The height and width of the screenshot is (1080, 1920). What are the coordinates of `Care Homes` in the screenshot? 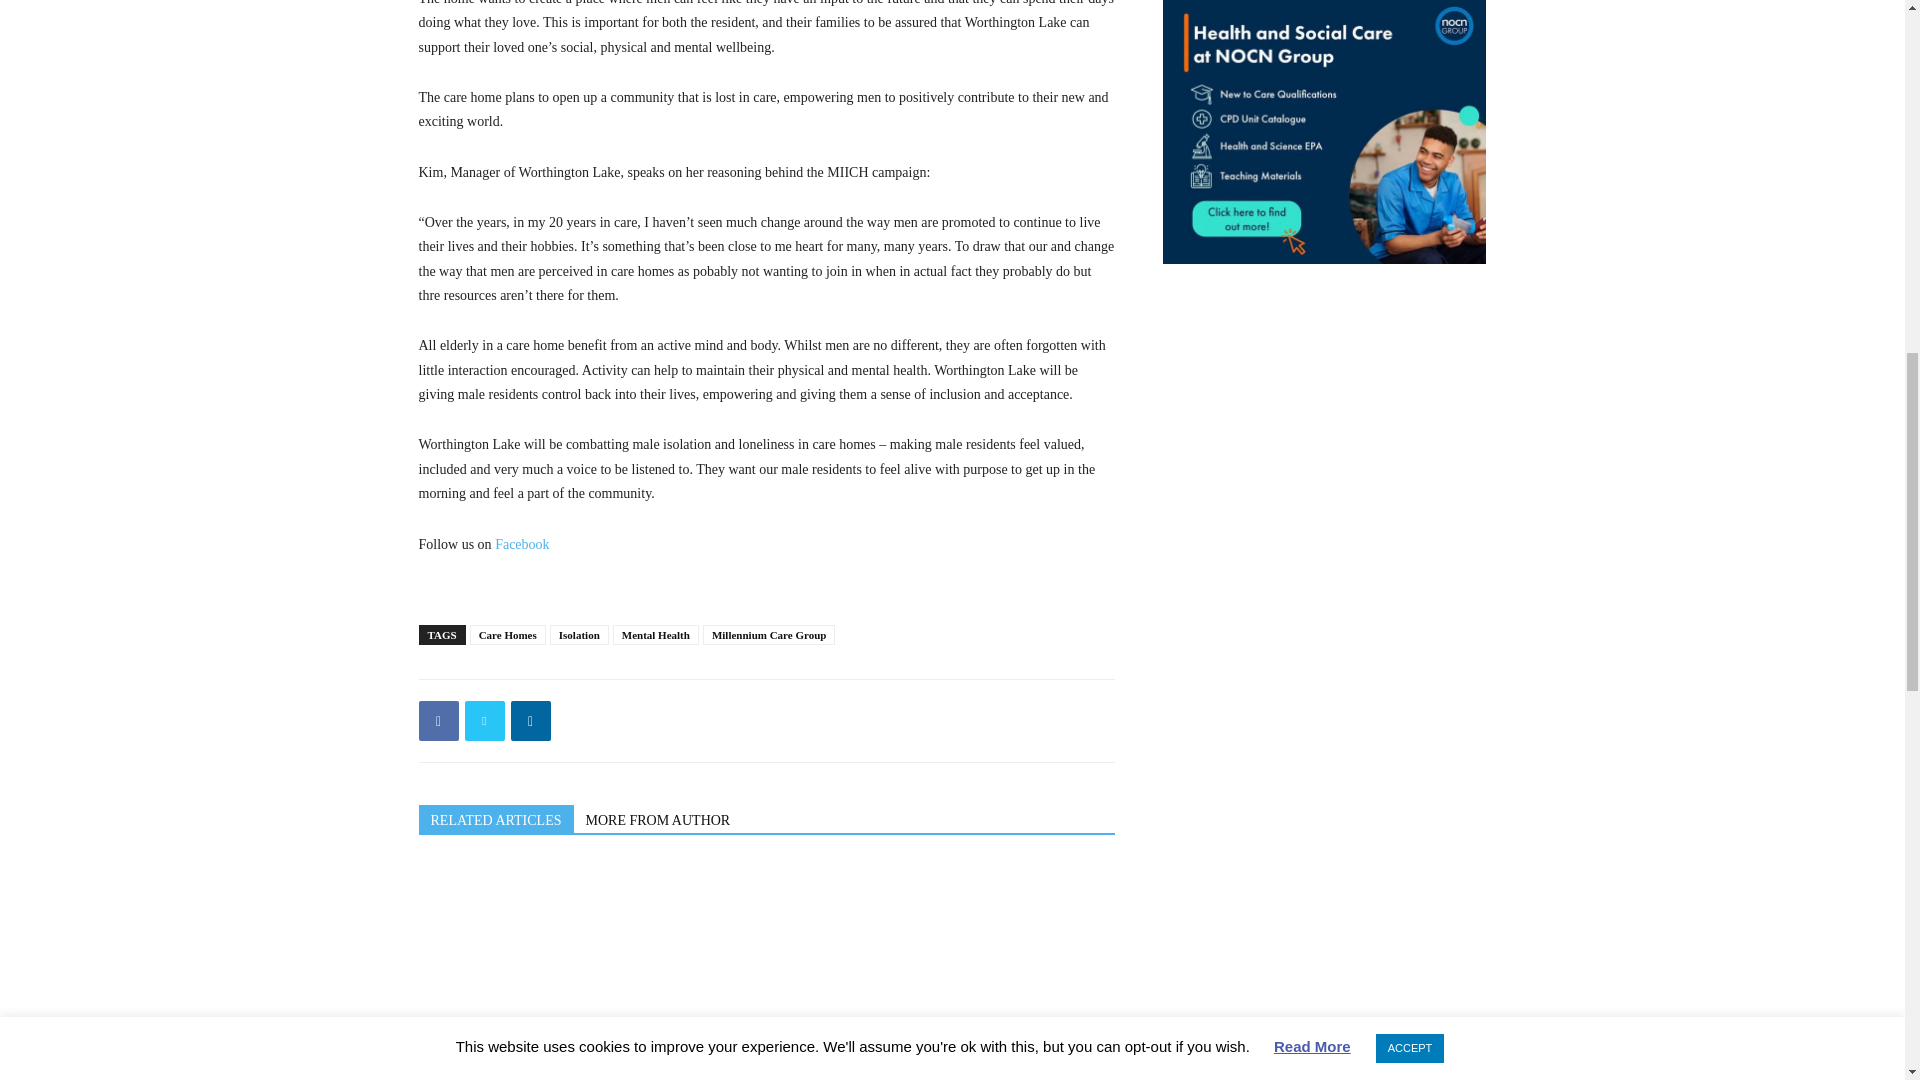 It's located at (508, 634).